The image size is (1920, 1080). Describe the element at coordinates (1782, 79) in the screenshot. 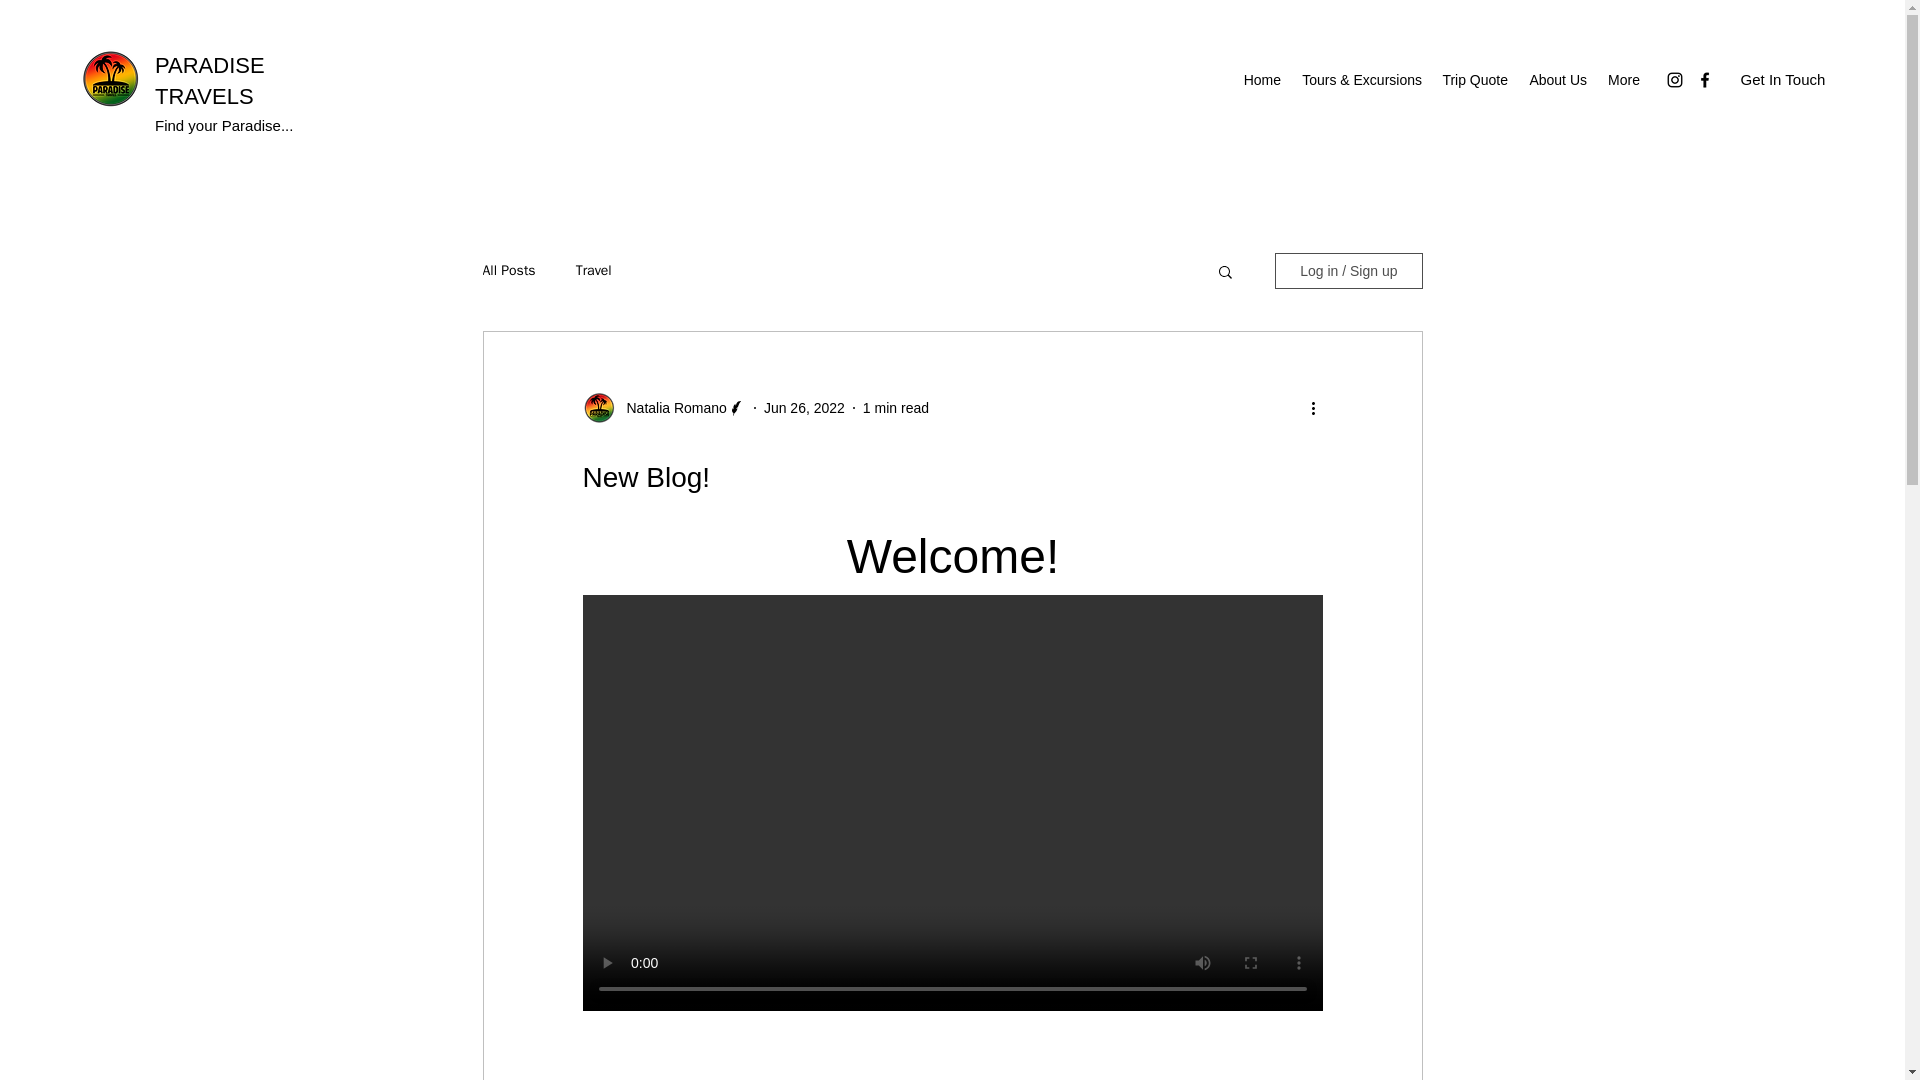

I see `Get In Touch` at that location.